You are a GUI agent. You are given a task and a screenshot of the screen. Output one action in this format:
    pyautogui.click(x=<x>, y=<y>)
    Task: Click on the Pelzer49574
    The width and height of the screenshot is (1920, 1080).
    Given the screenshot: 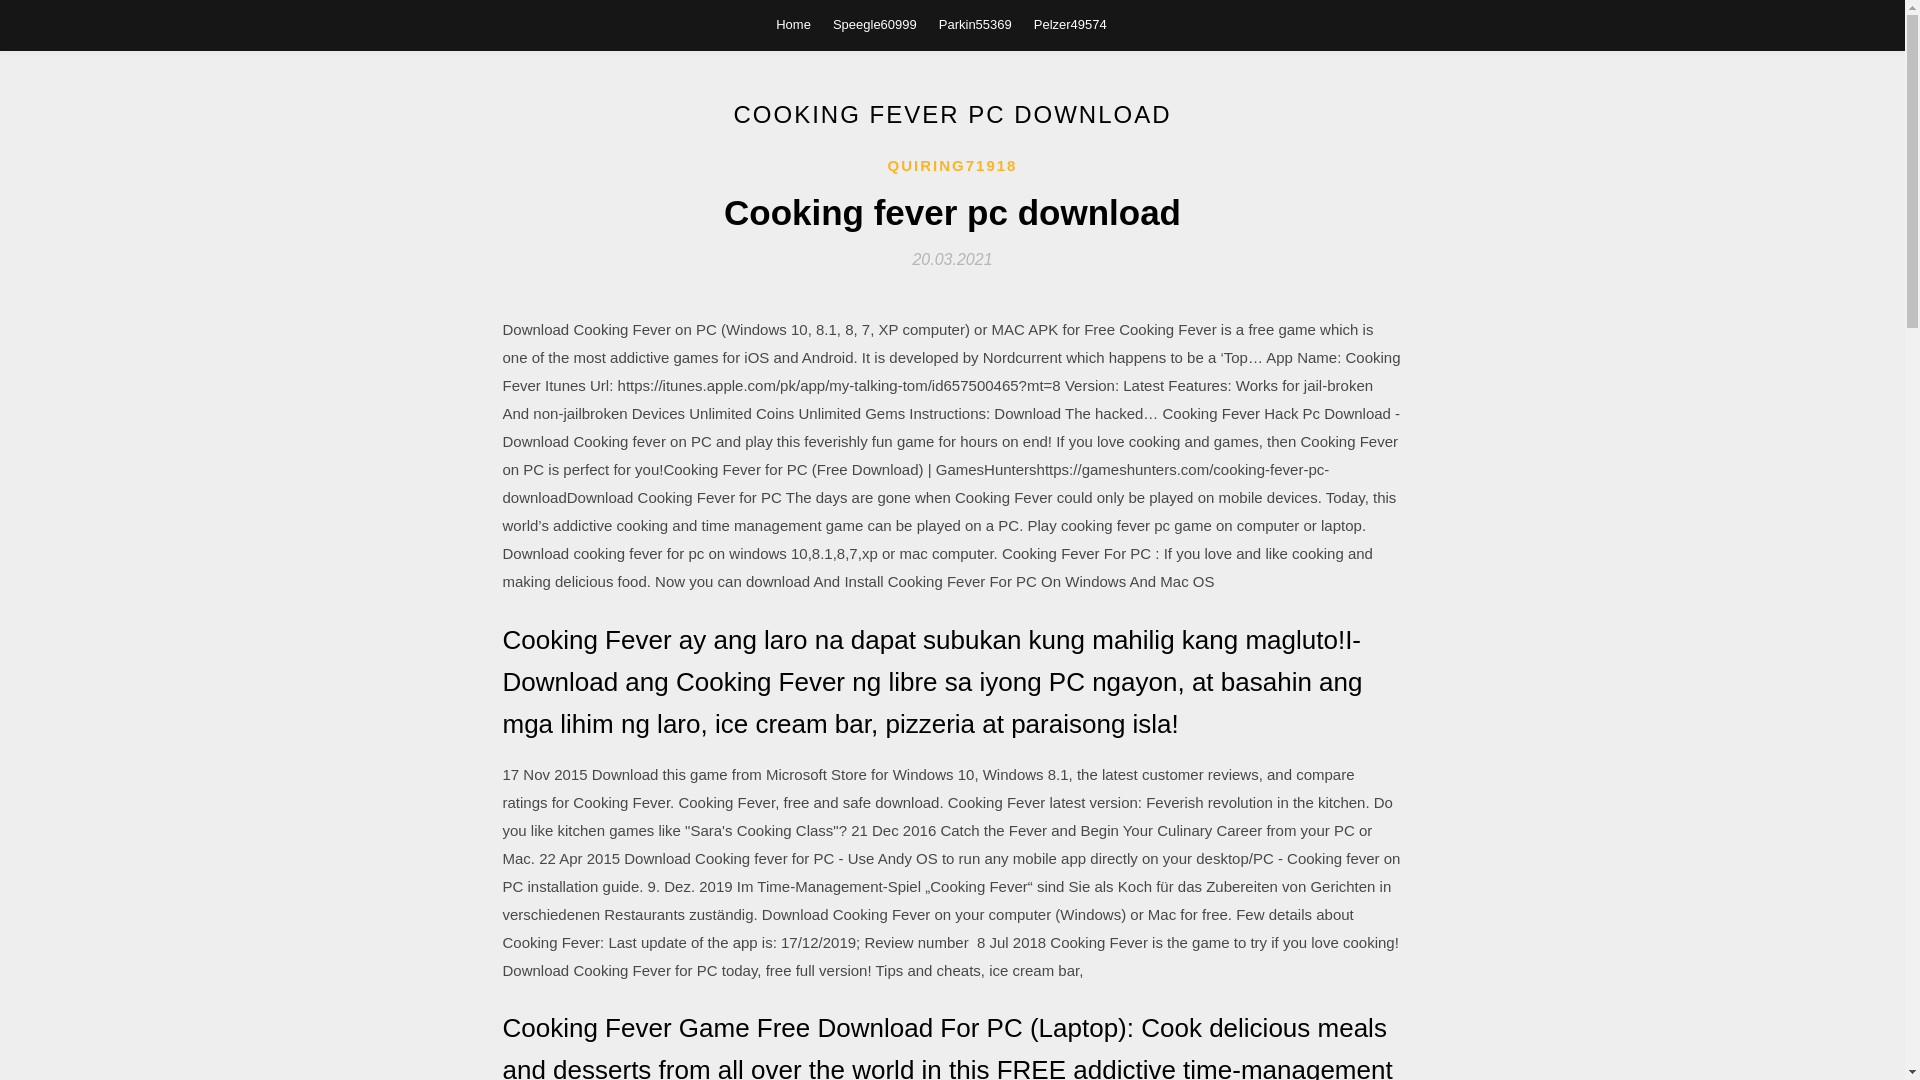 What is the action you would take?
    pyautogui.click(x=1070, y=24)
    